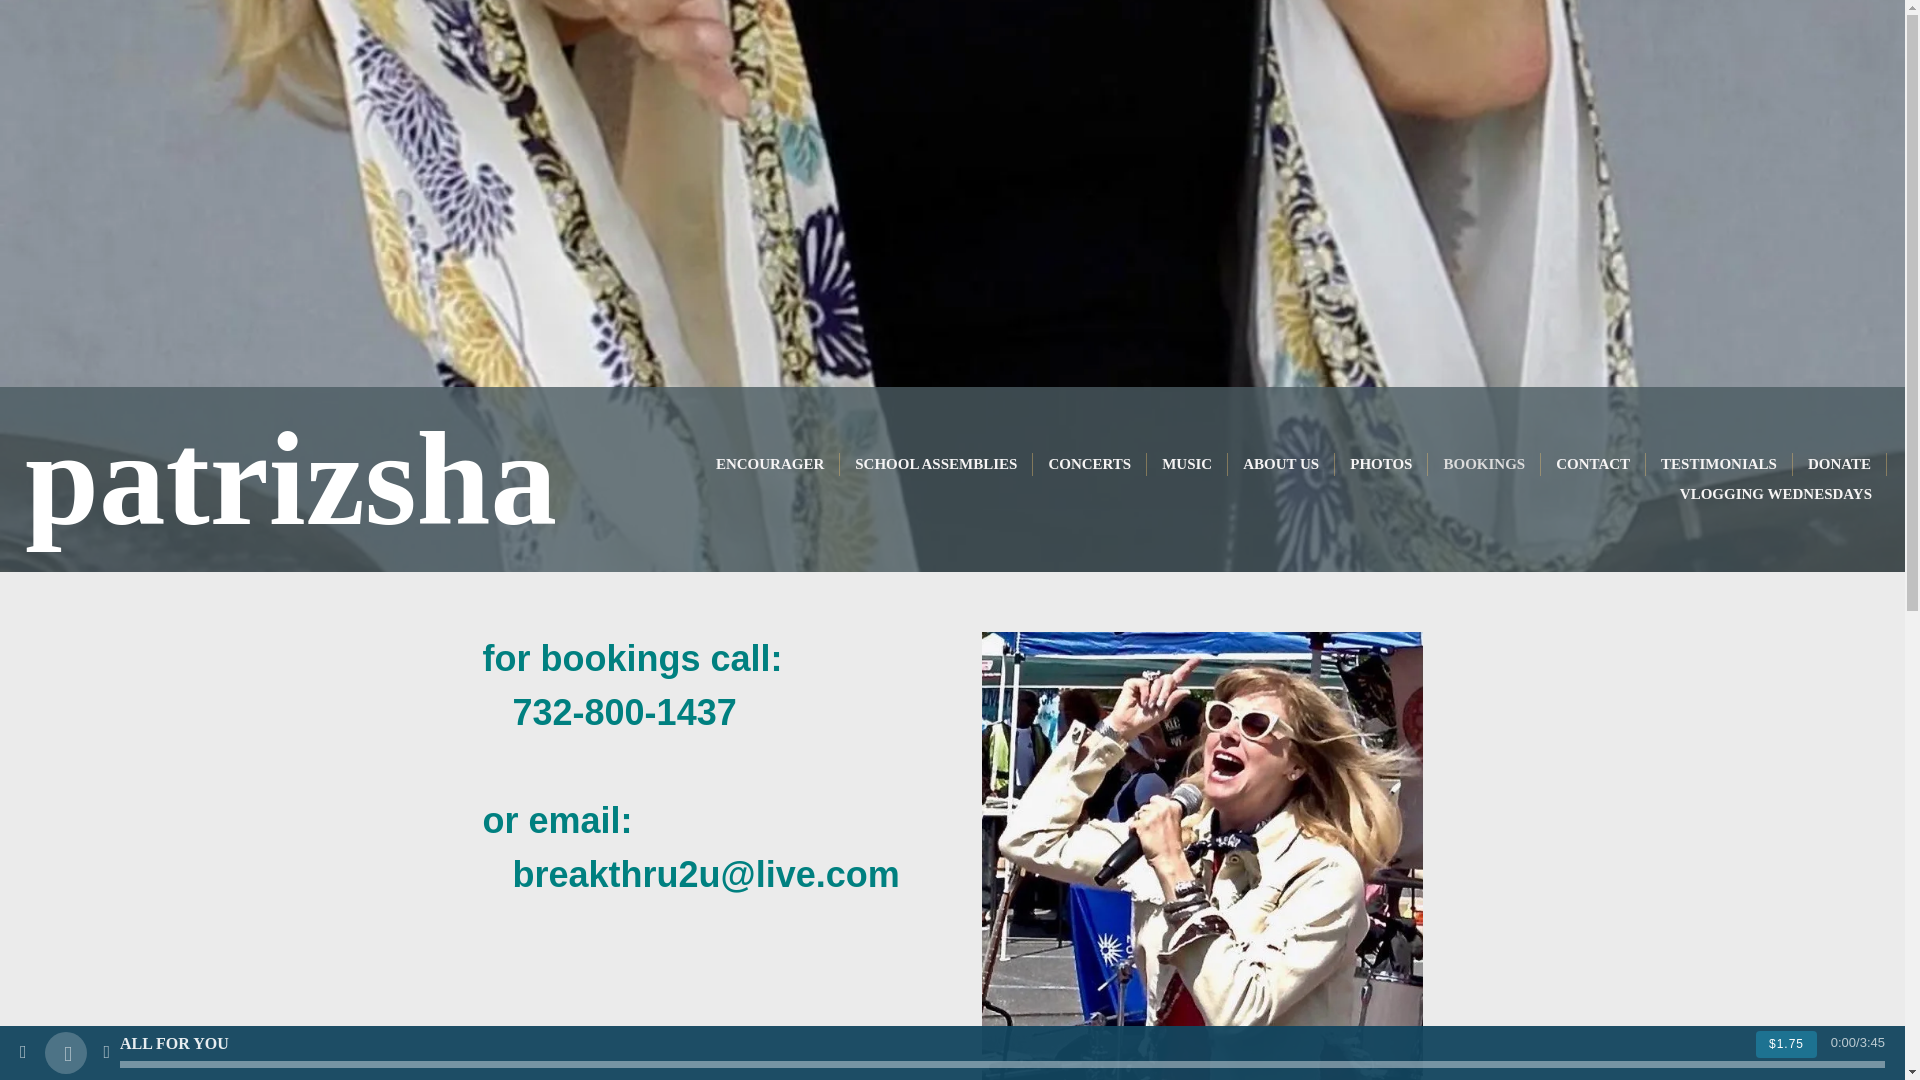  I want to click on ABOUT US, so click(1280, 464).